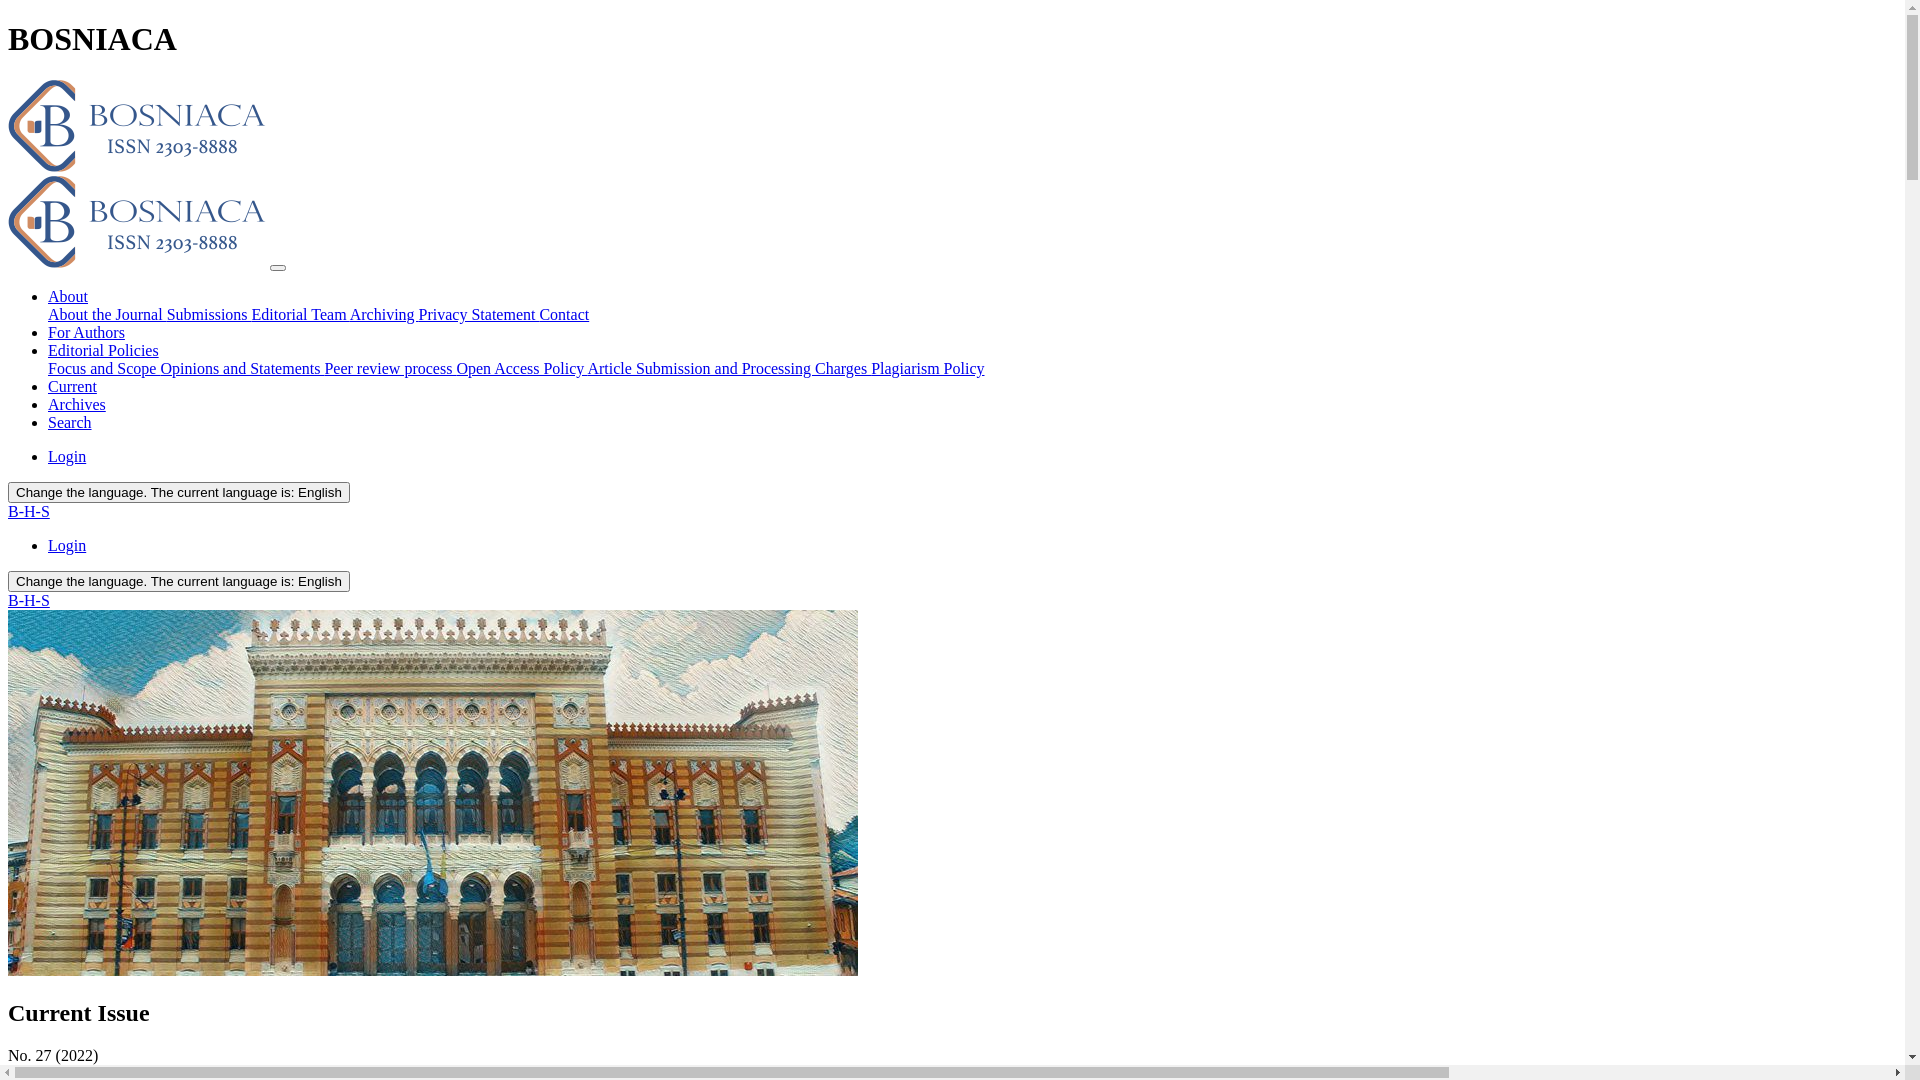  I want to click on Submissions, so click(210, 314).